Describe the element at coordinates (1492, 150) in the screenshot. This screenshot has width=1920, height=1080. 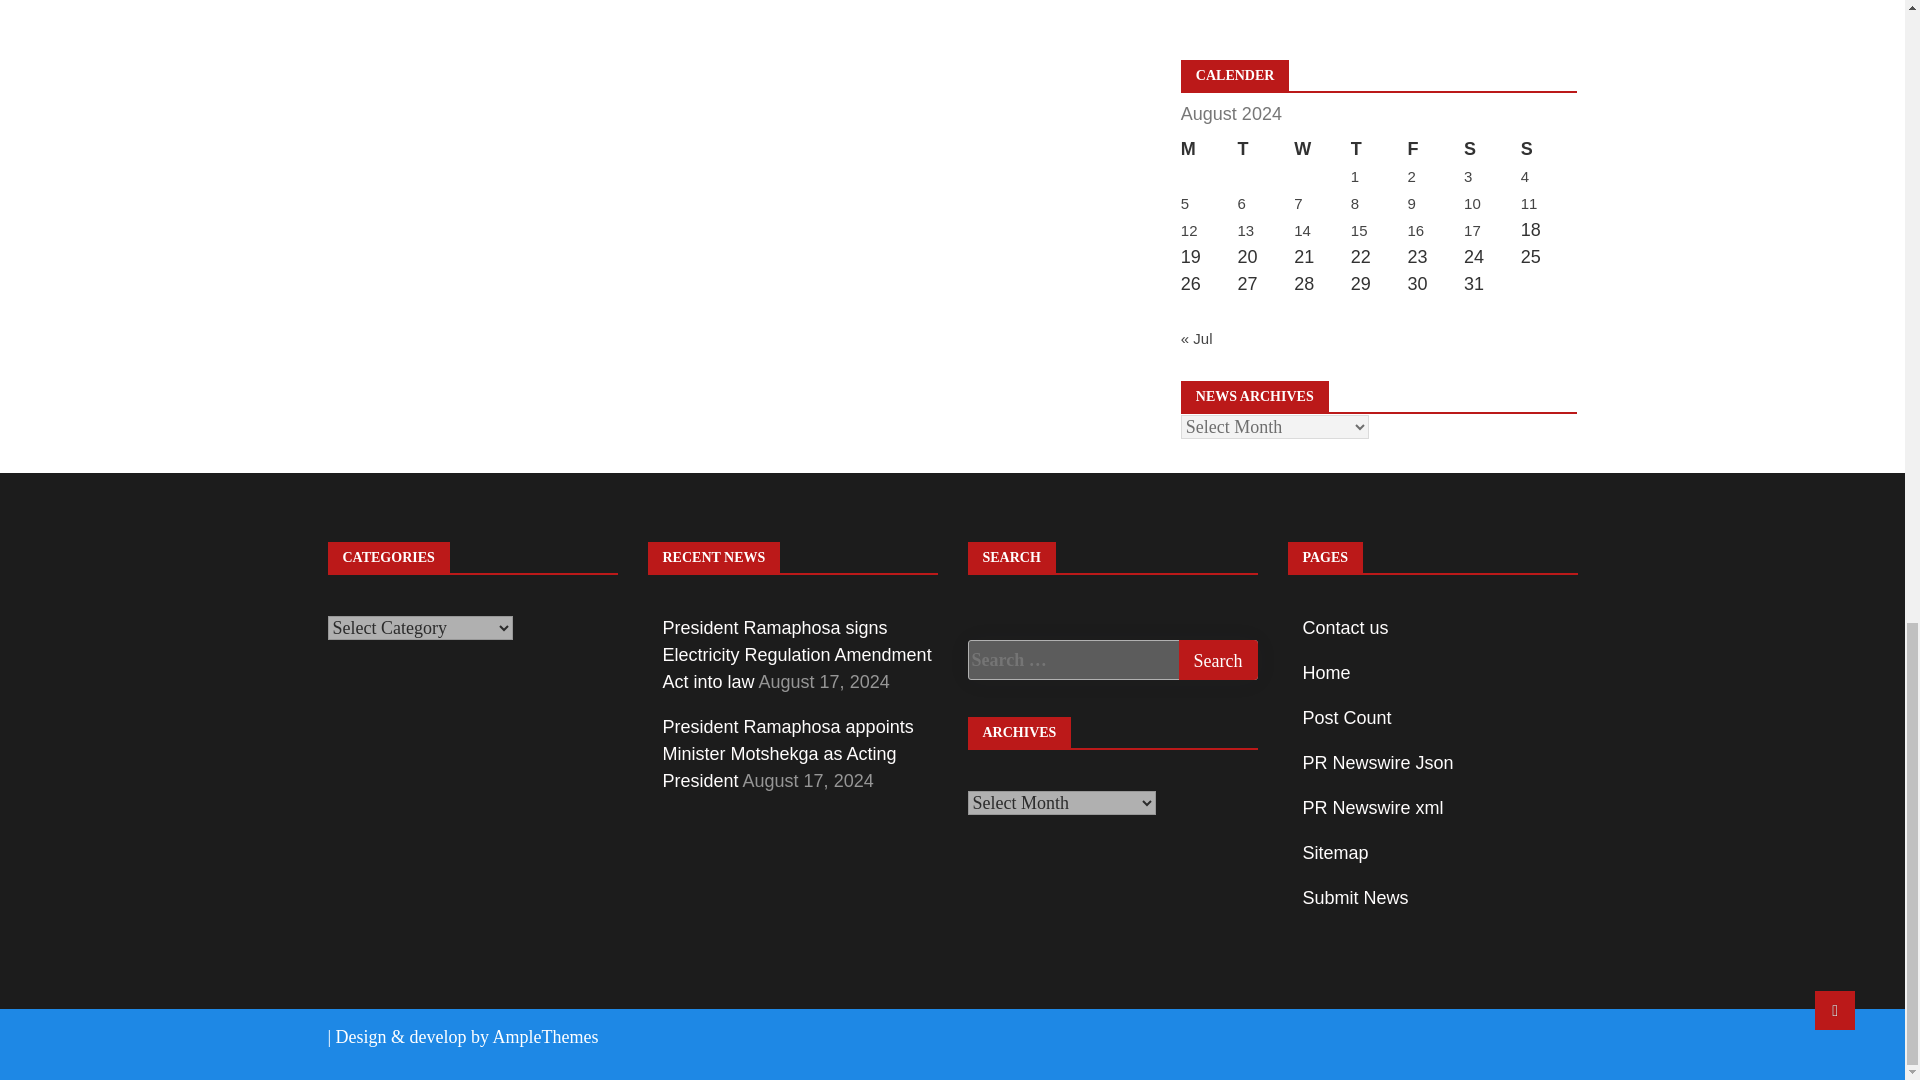
I see `Saturday` at that location.